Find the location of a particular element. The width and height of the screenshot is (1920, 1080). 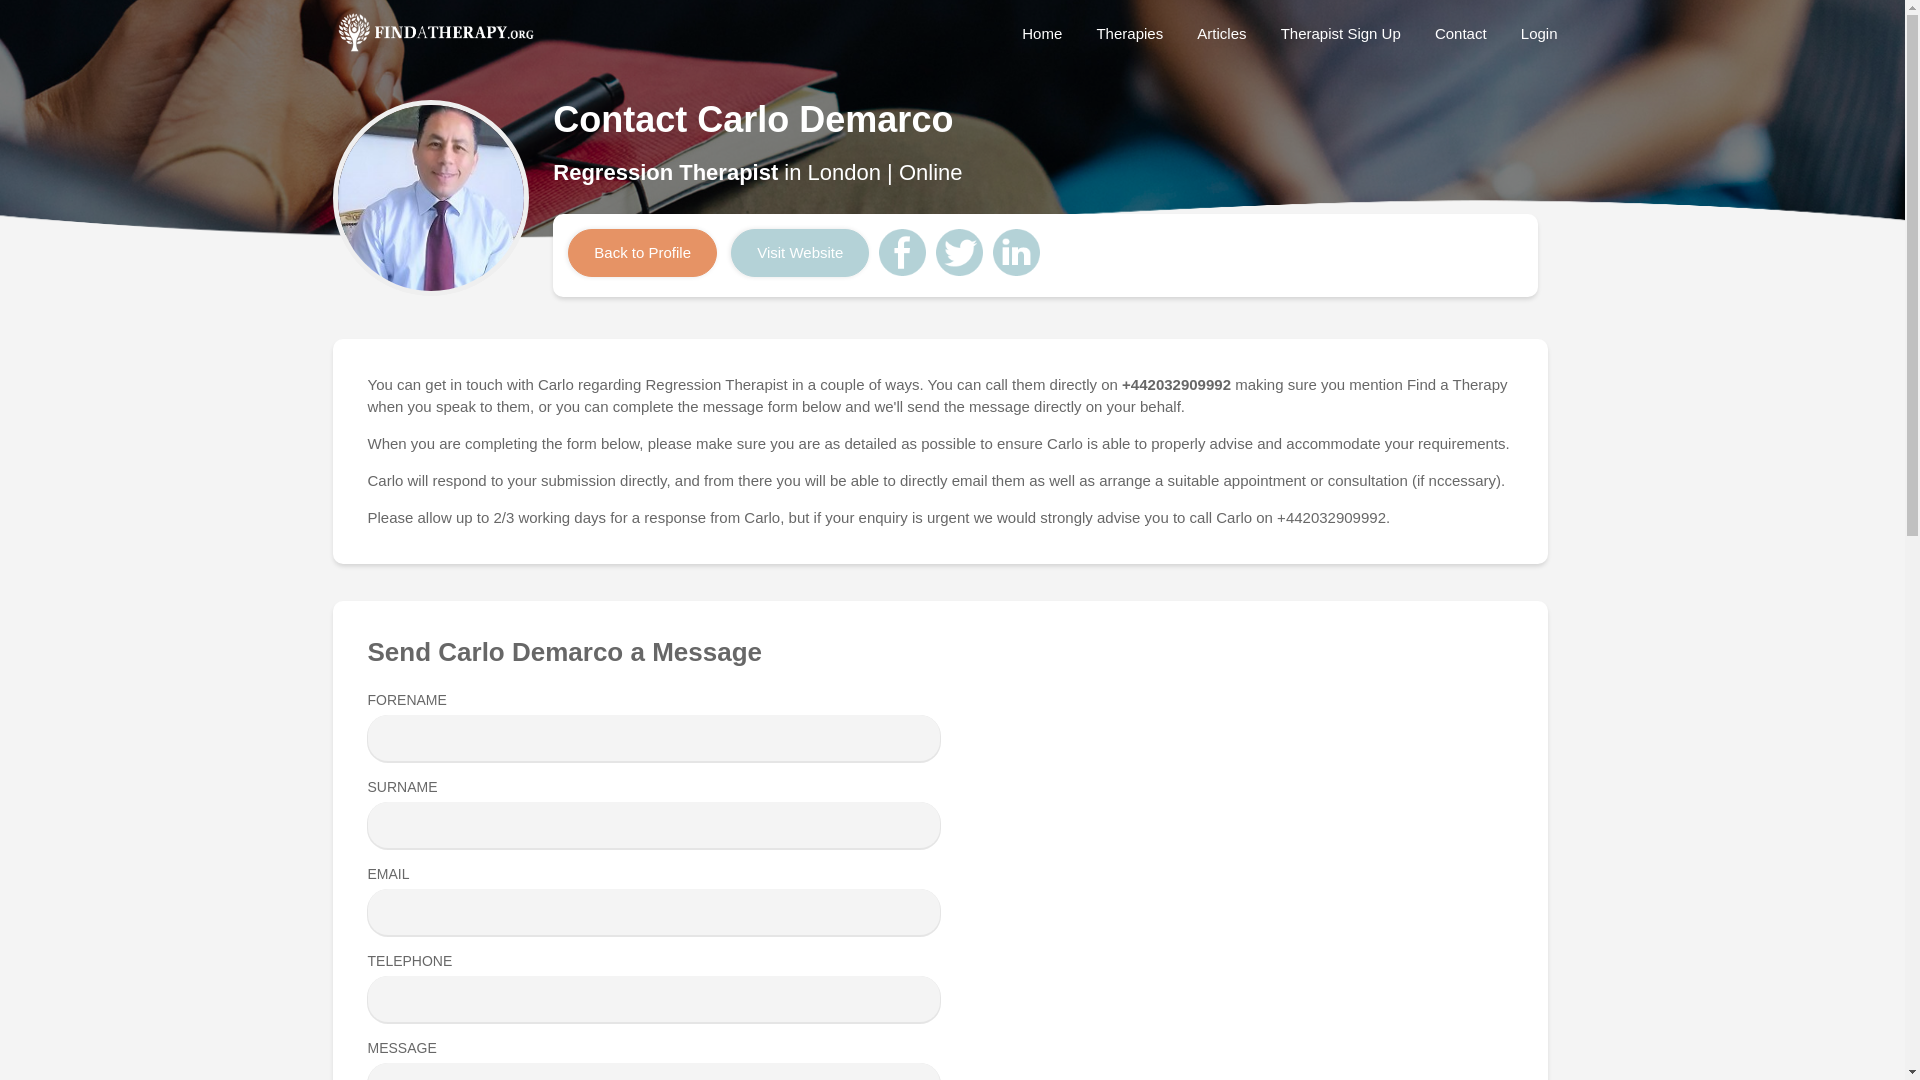

Home is located at coordinates (1042, 33).